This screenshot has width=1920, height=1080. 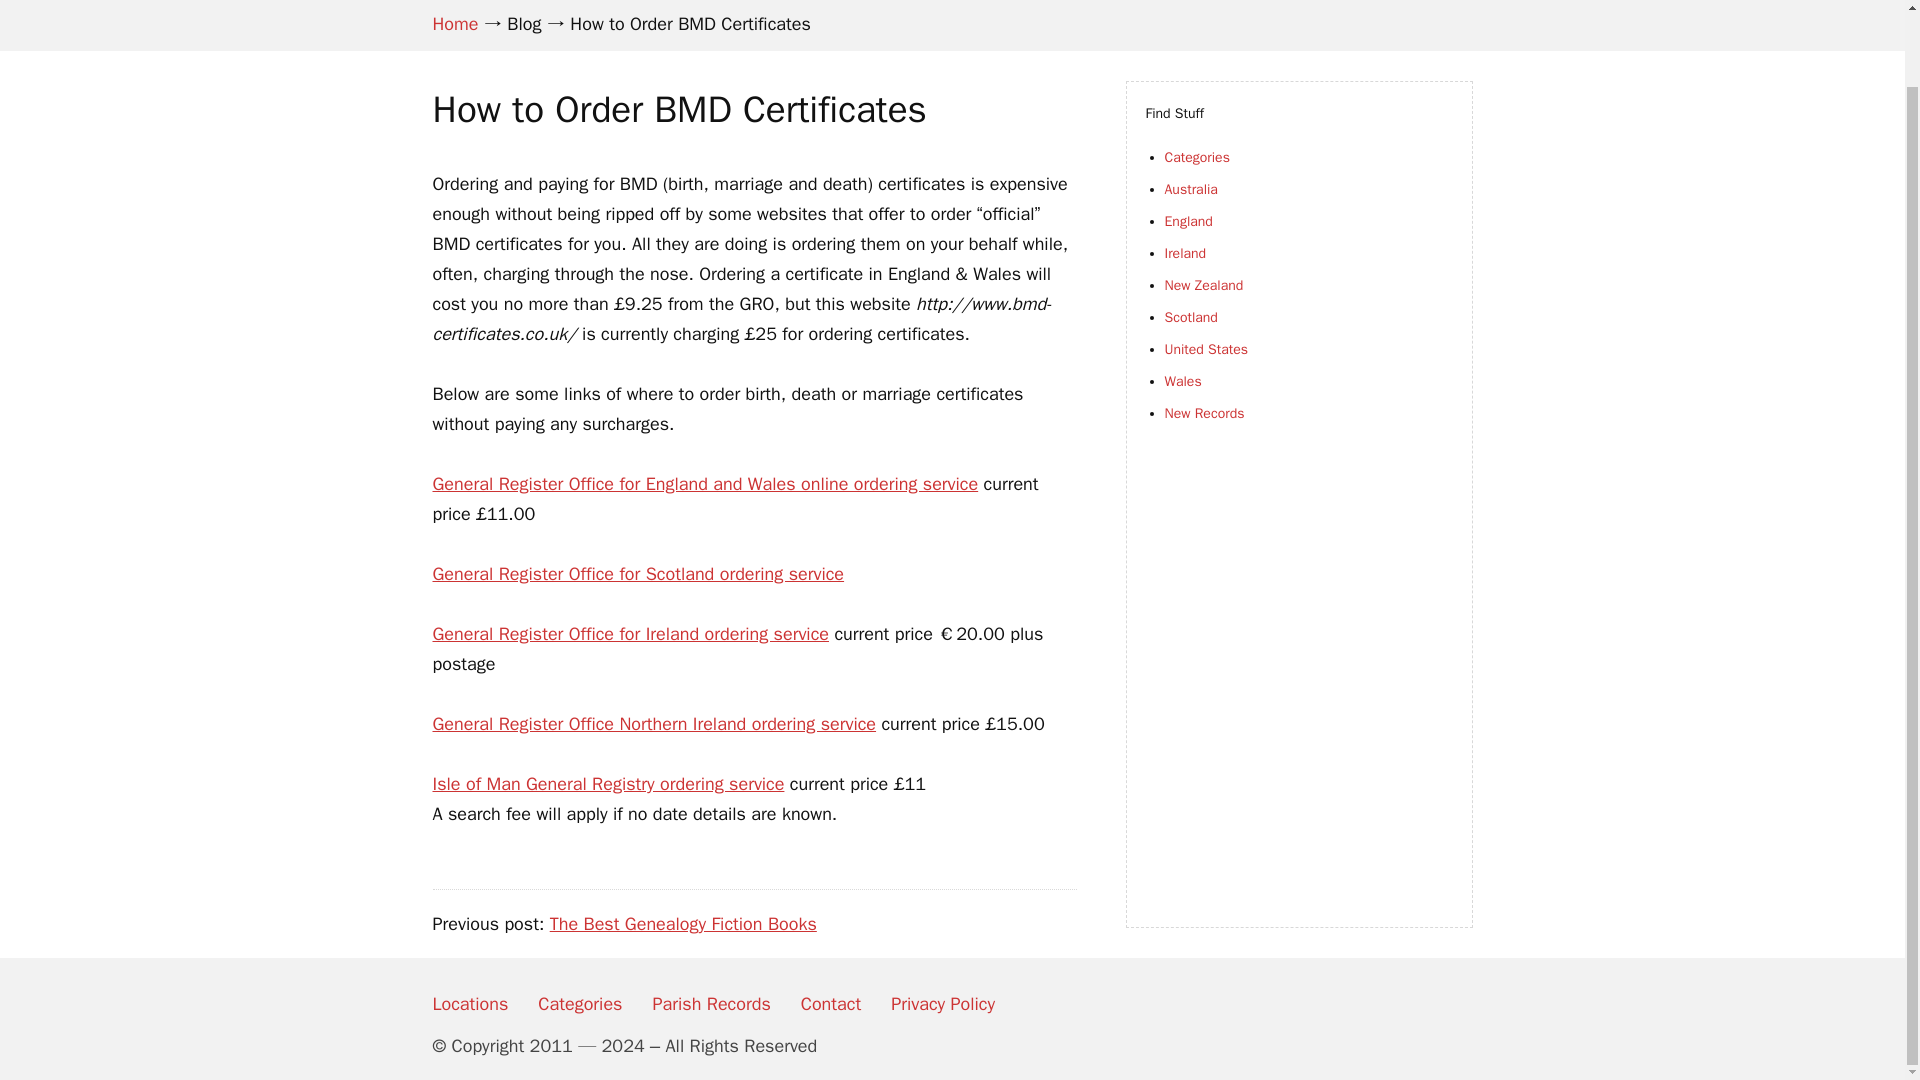 What do you see at coordinates (630, 634) in the screenshot?
I see `General Register Office for Ireland ordering service` at bounding box center [630, 634].